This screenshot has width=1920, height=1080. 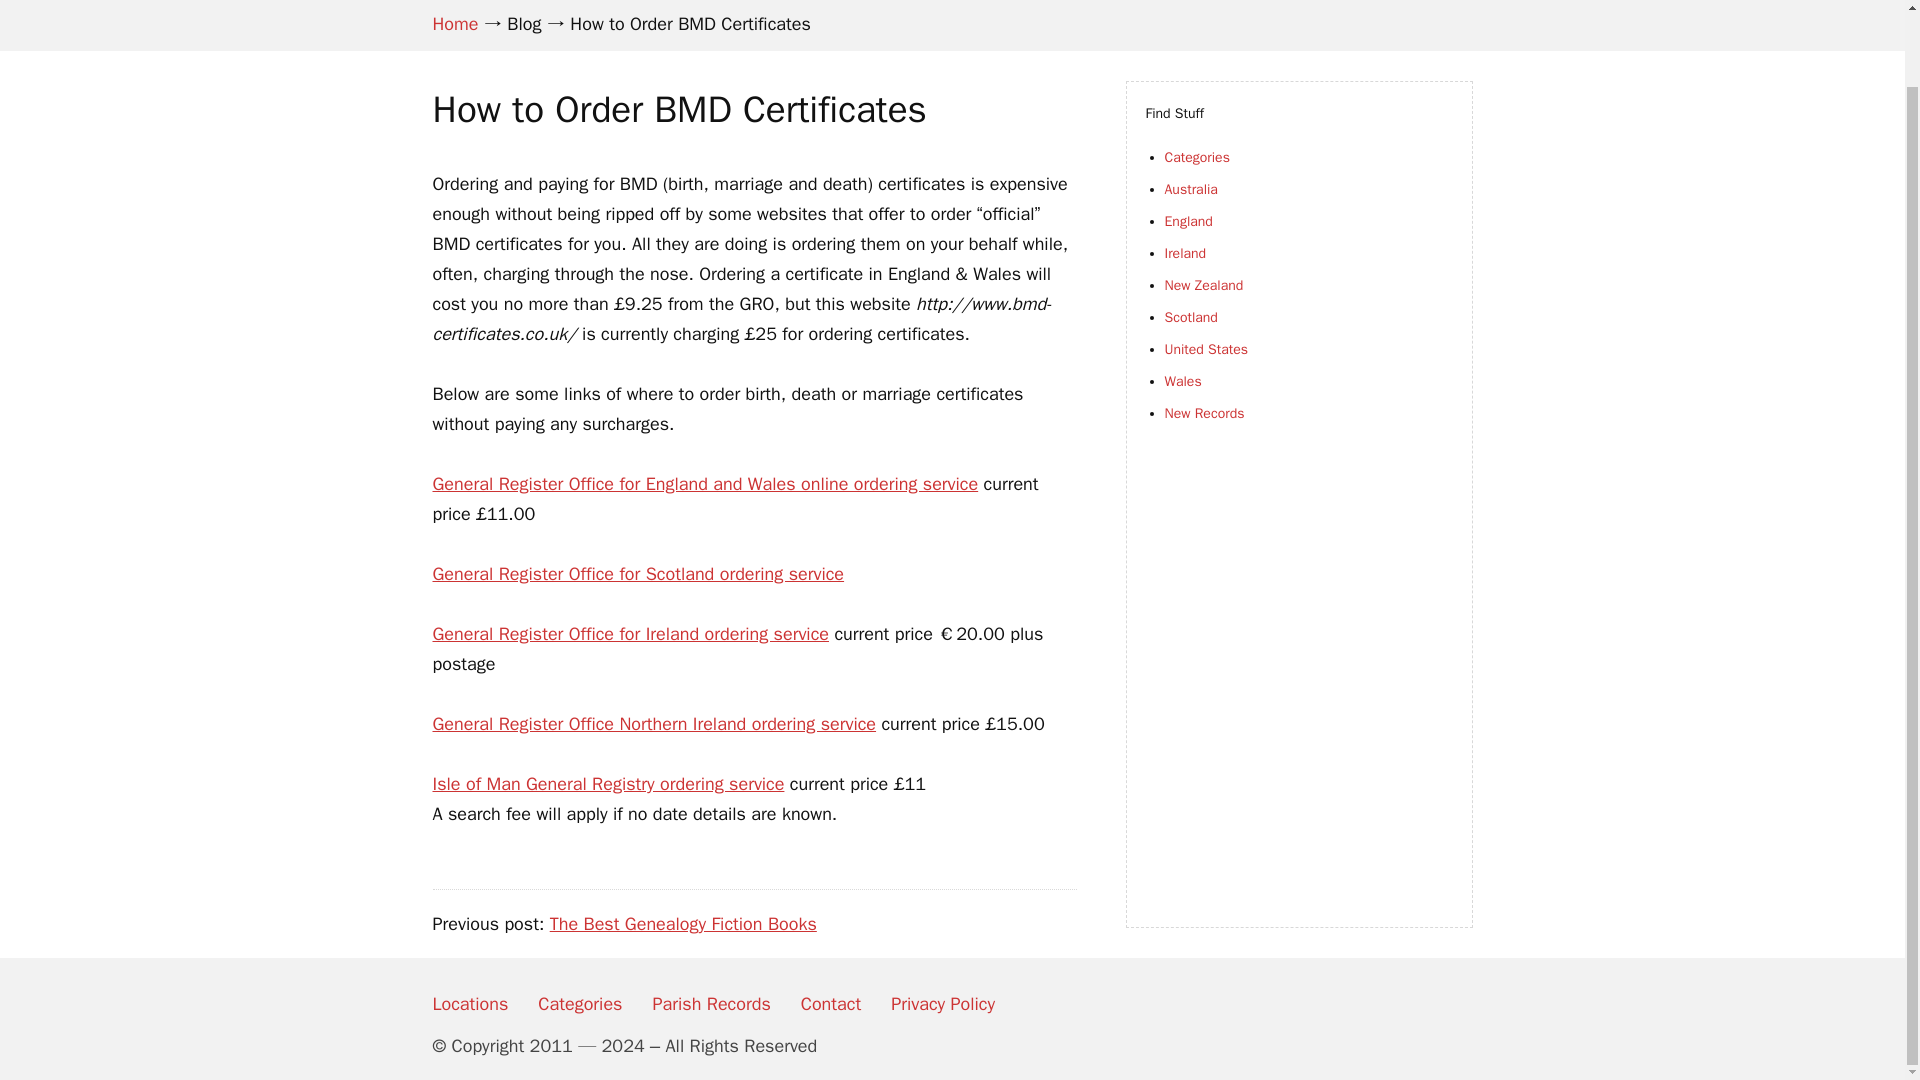 What do you see at coordinates (630, 634) in the screenshot?
I see `General Register Office for Ireland ordering service` at bounding box center [630, 634].